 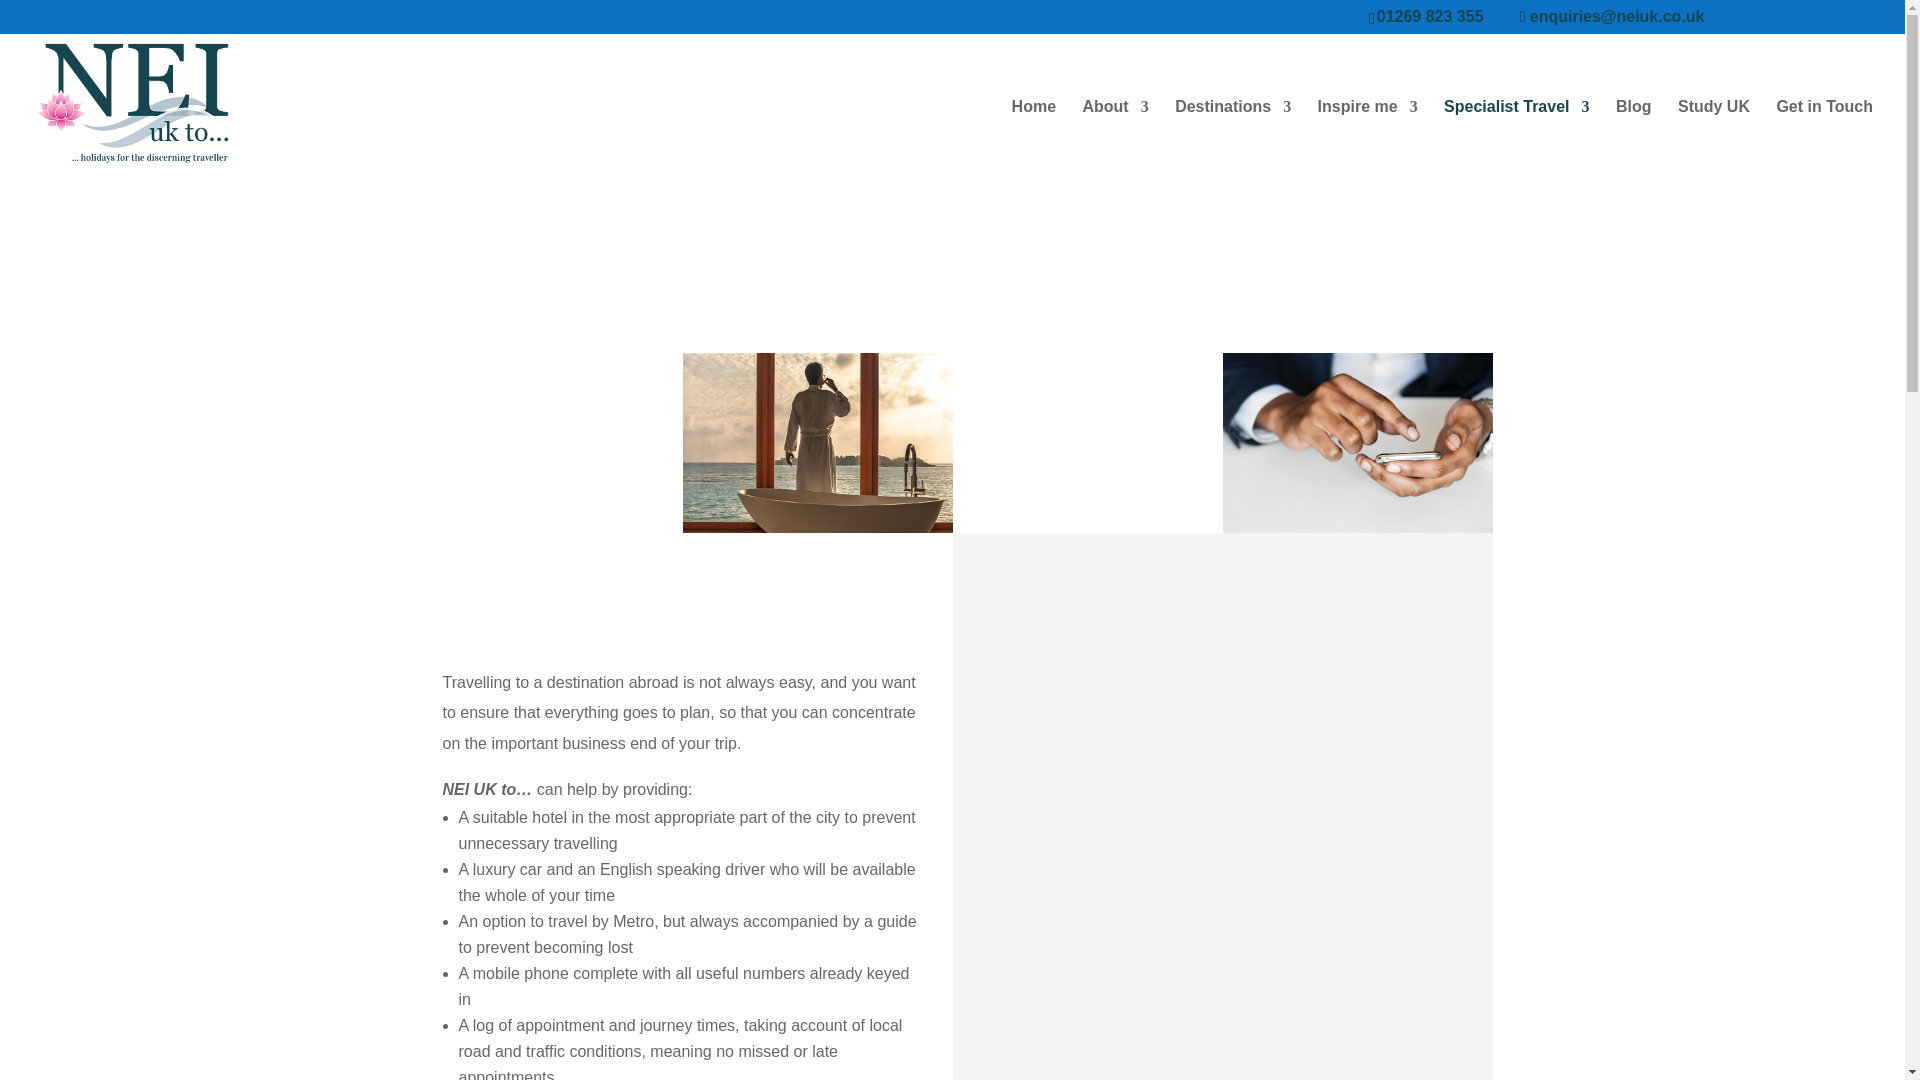 I want to click on Study UK, so click(x=1714, y=137).